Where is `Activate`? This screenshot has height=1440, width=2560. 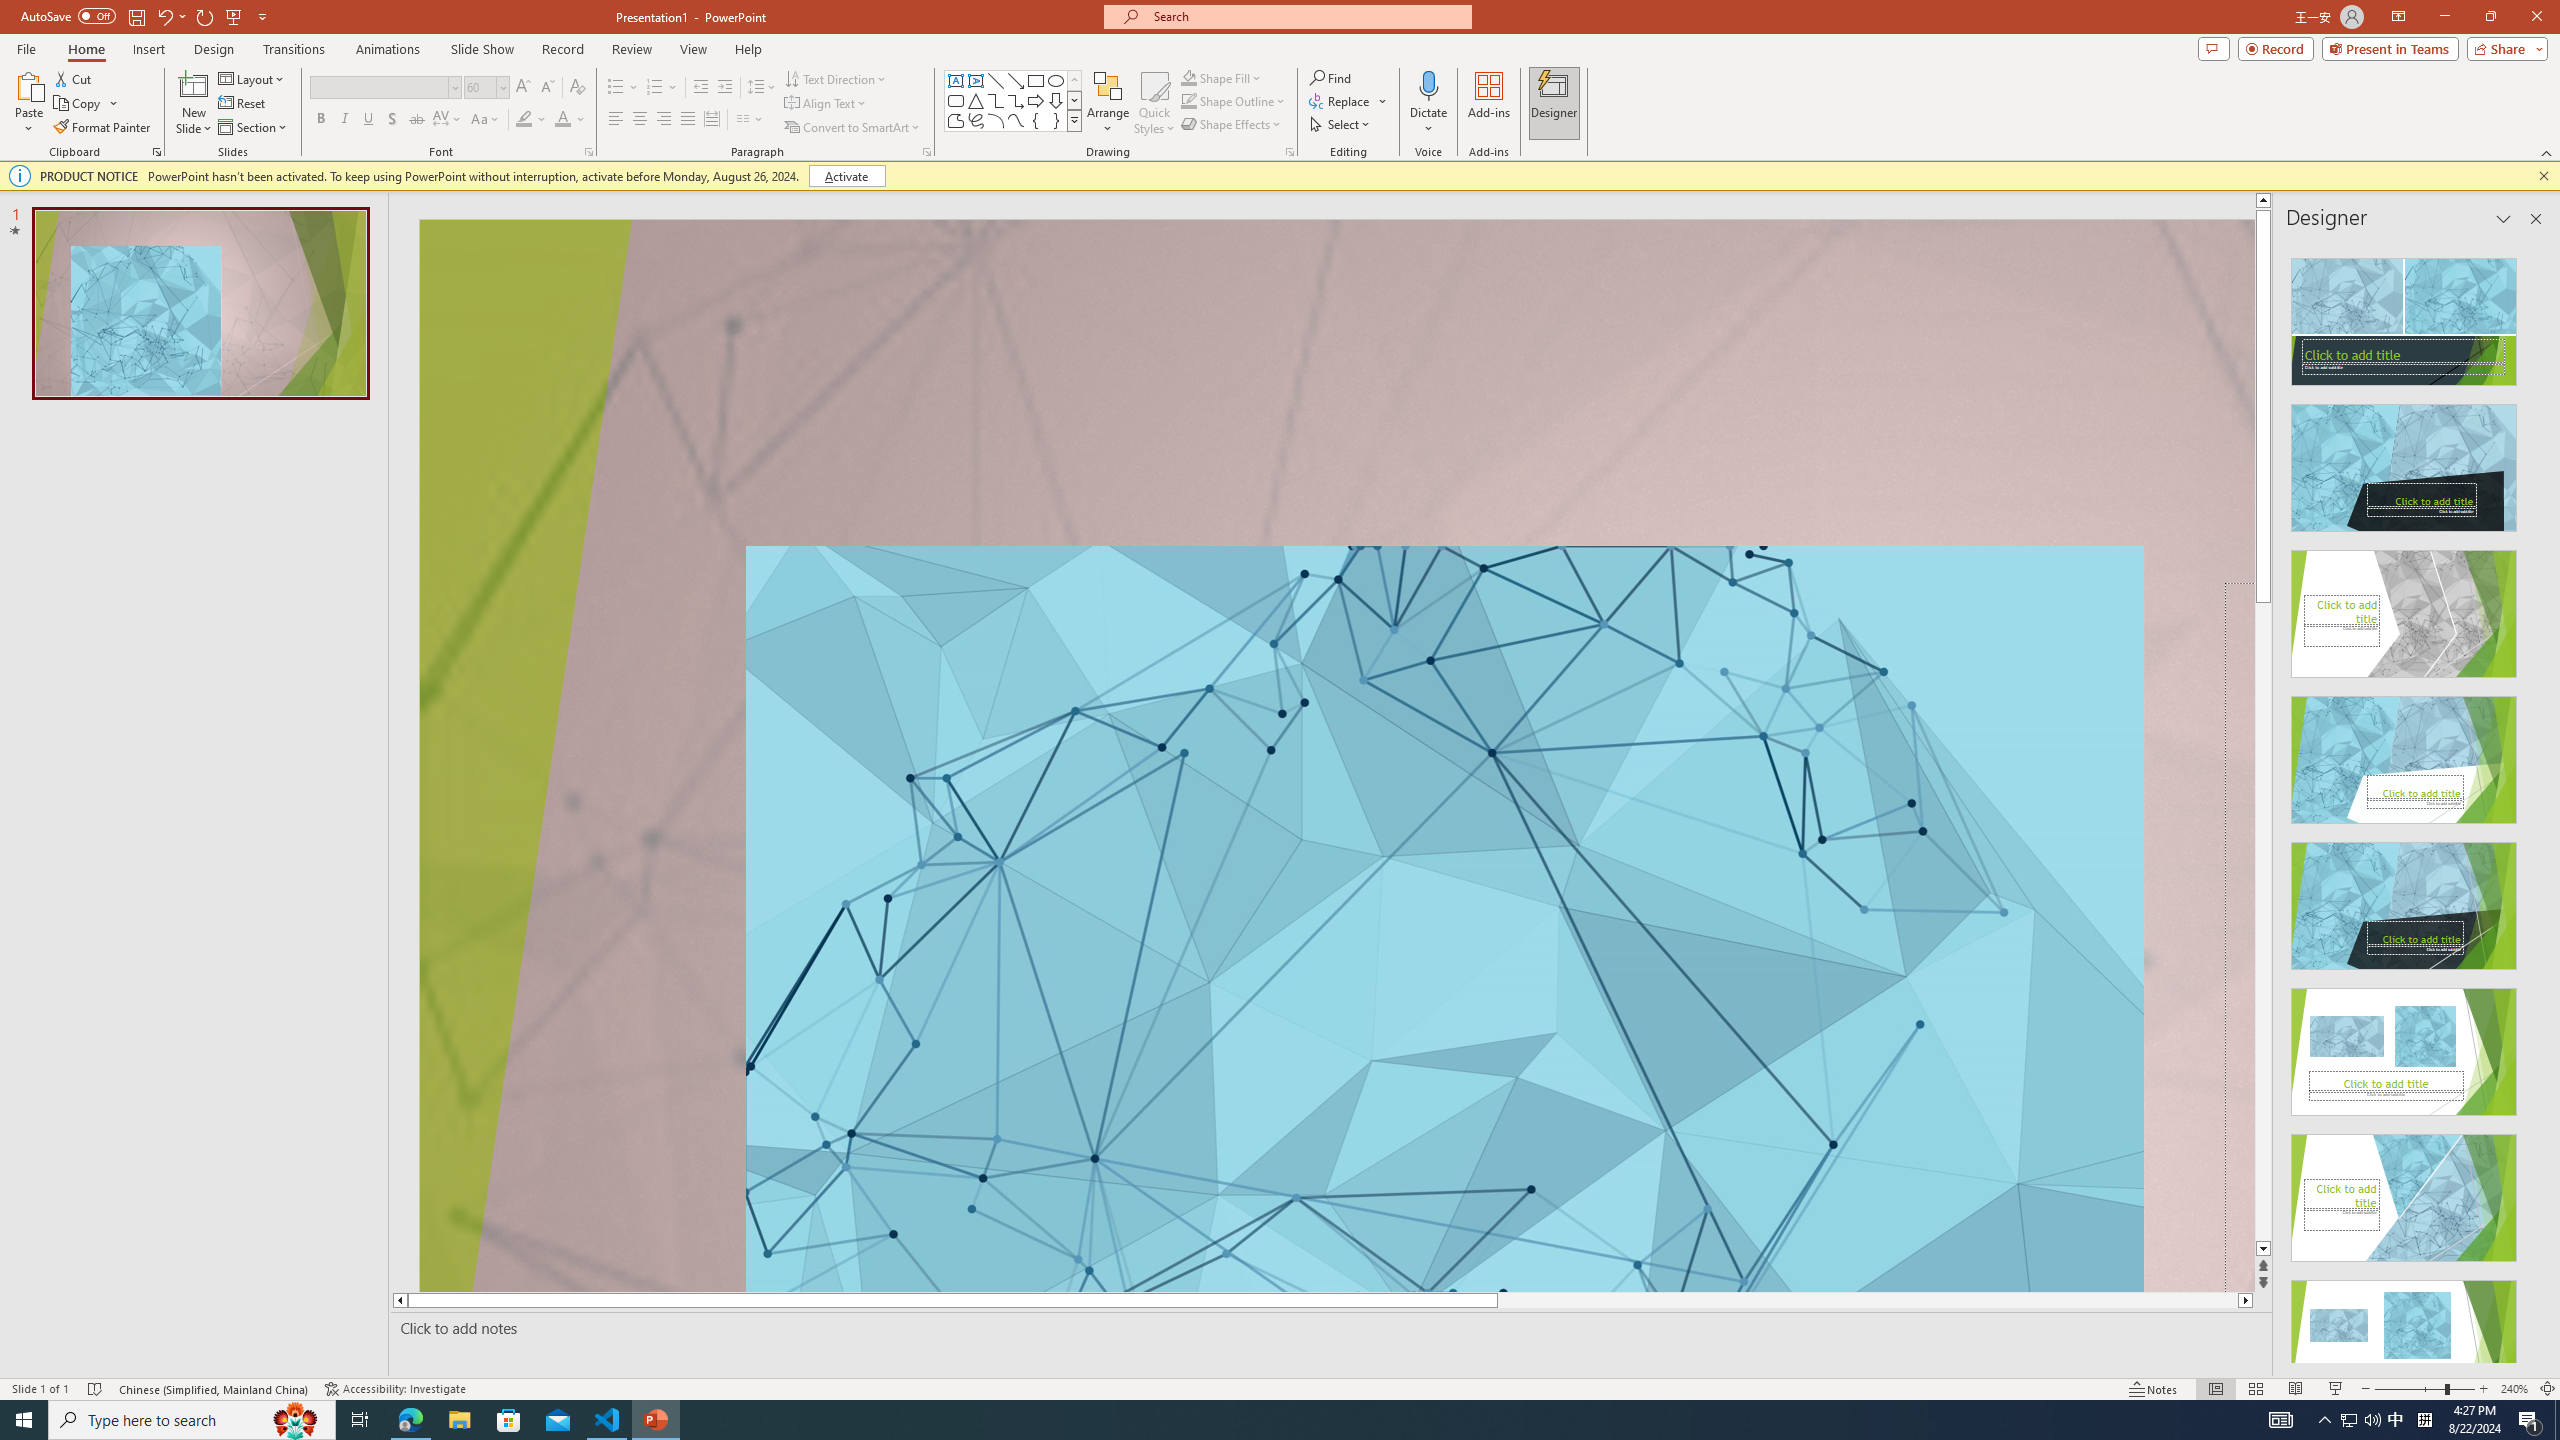
Activate is located at coordinates (846, 176).